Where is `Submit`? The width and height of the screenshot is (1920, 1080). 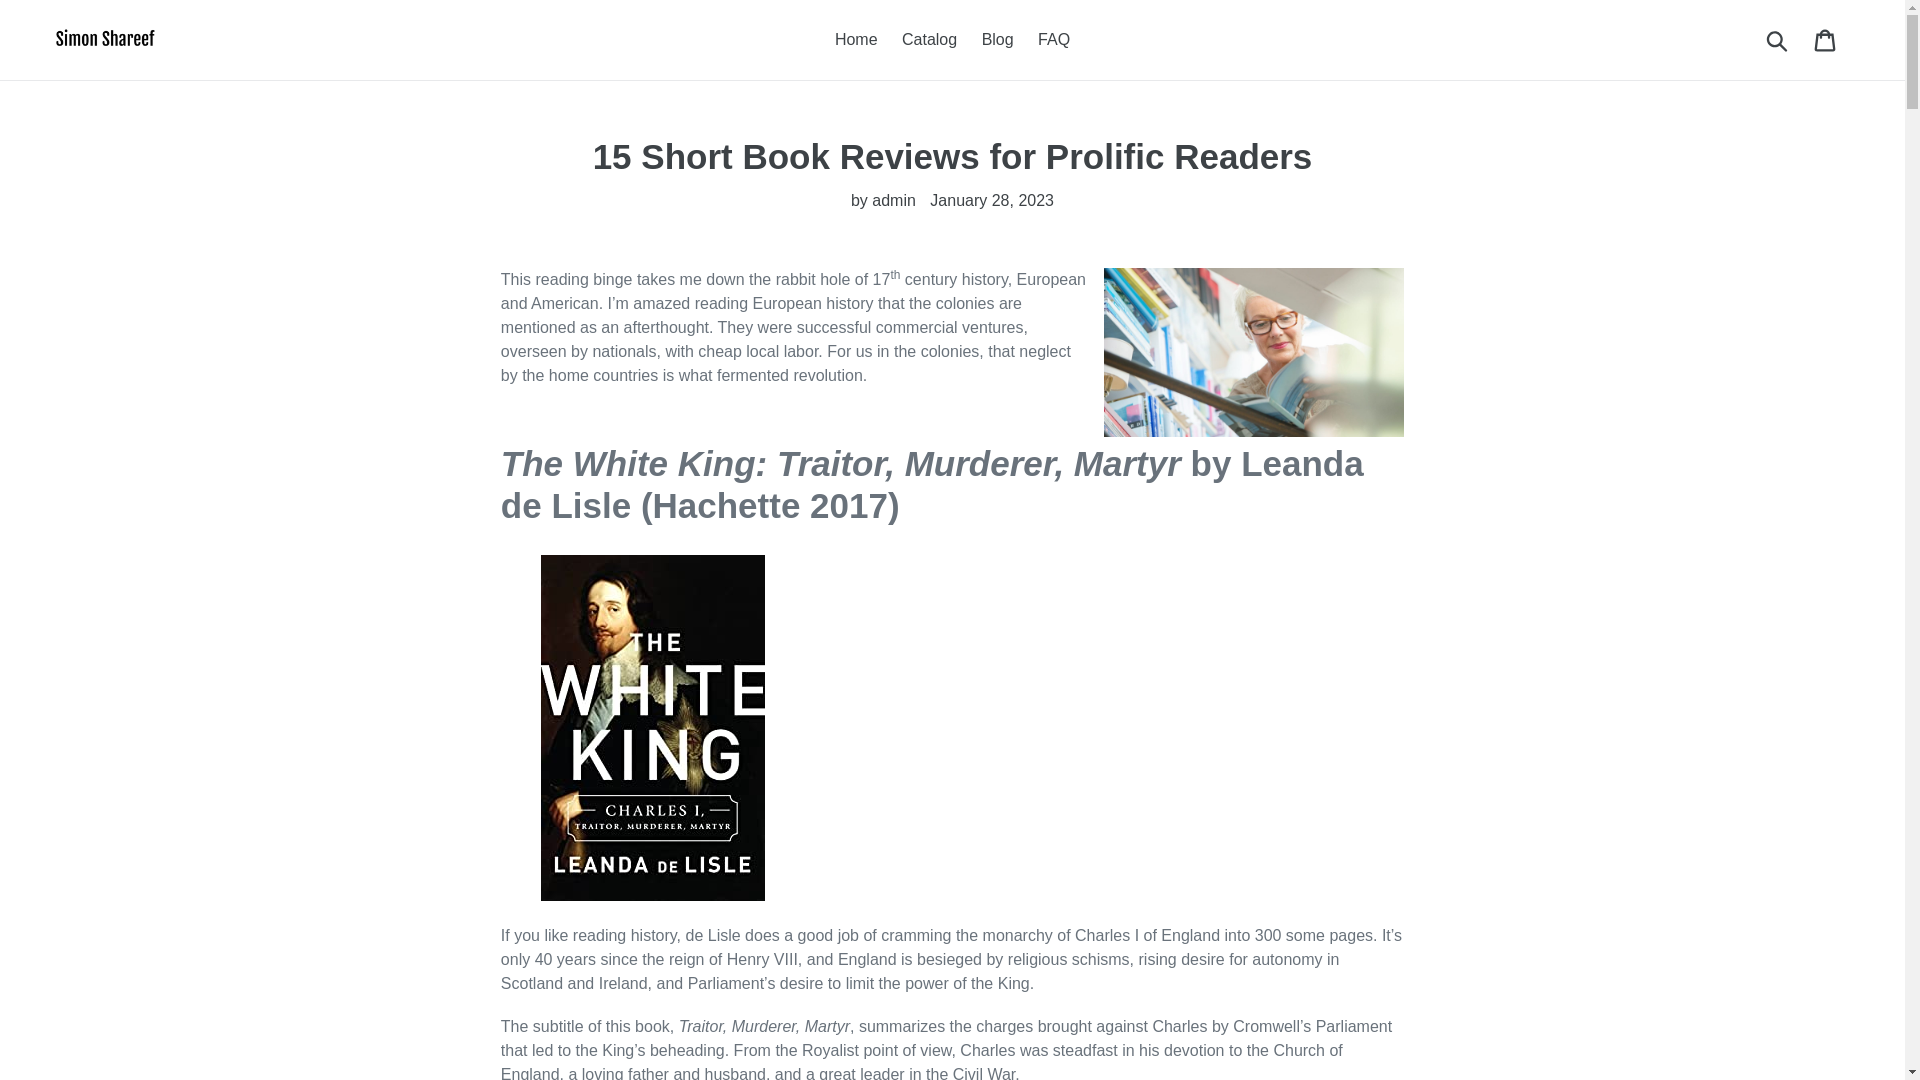 Submit is located at coordinates (1778, 40).